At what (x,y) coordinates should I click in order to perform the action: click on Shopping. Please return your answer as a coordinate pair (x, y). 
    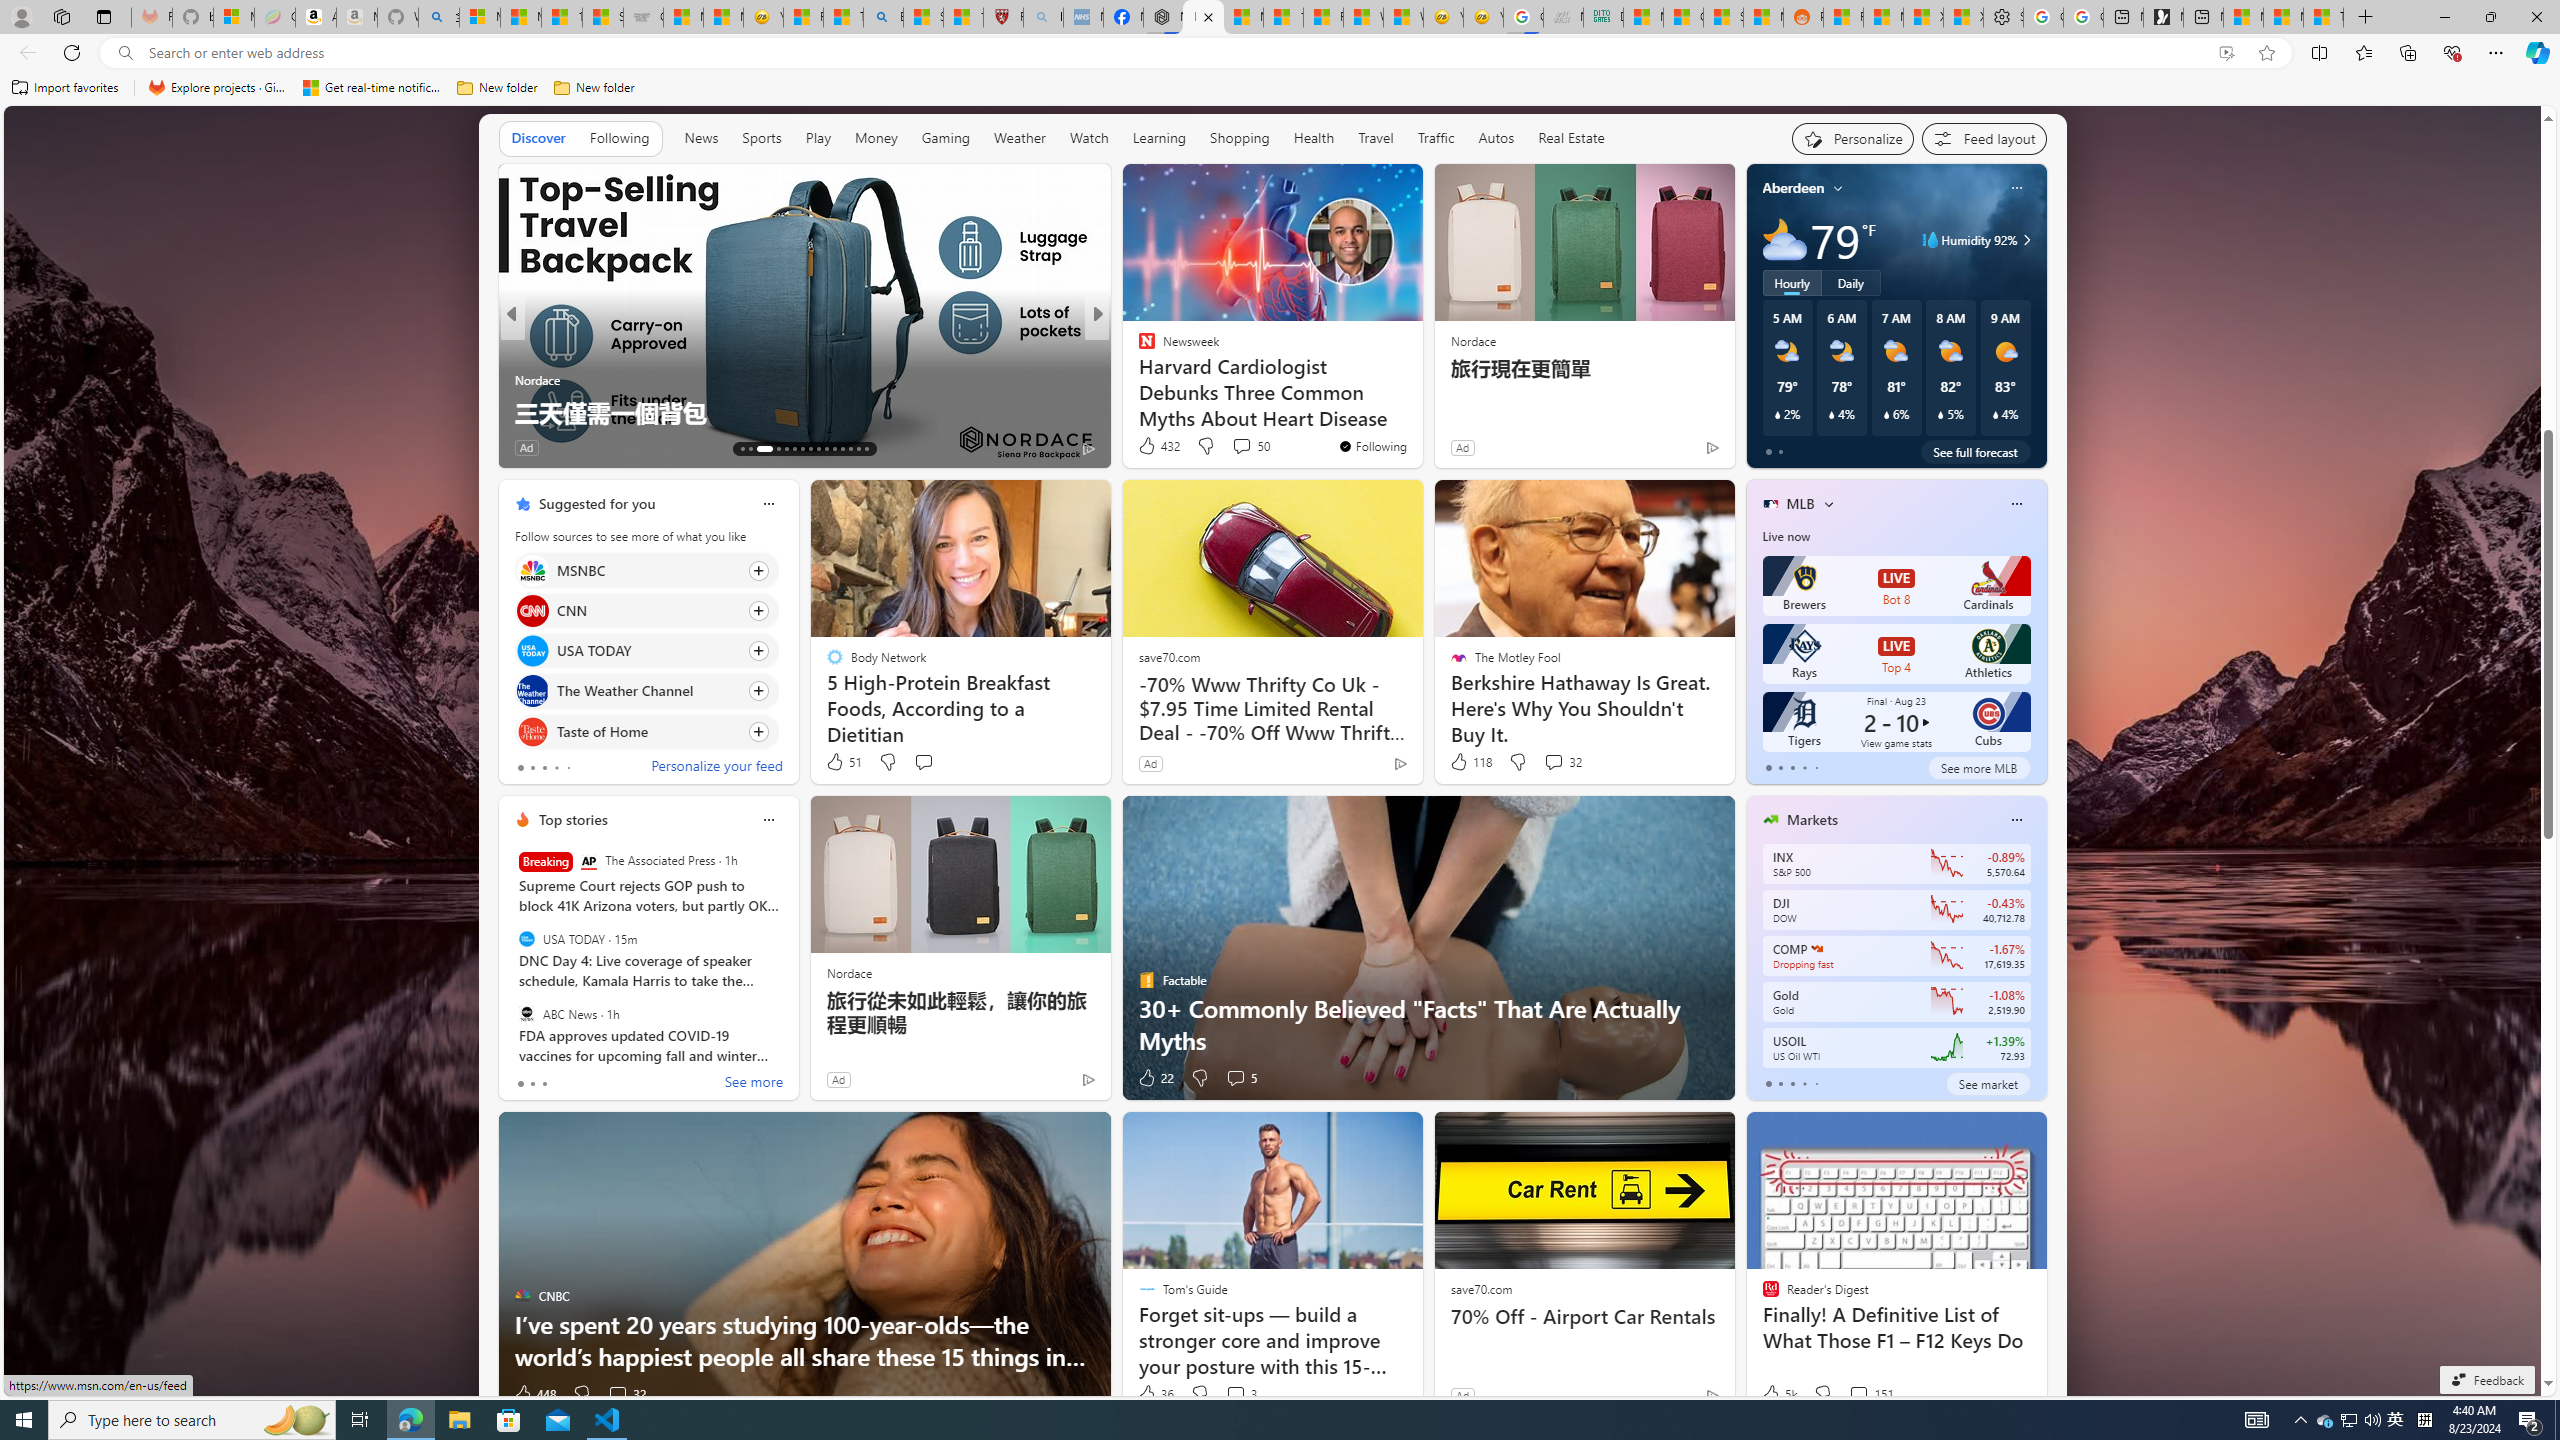
    Looking at the image, I should click on (1240, 139).